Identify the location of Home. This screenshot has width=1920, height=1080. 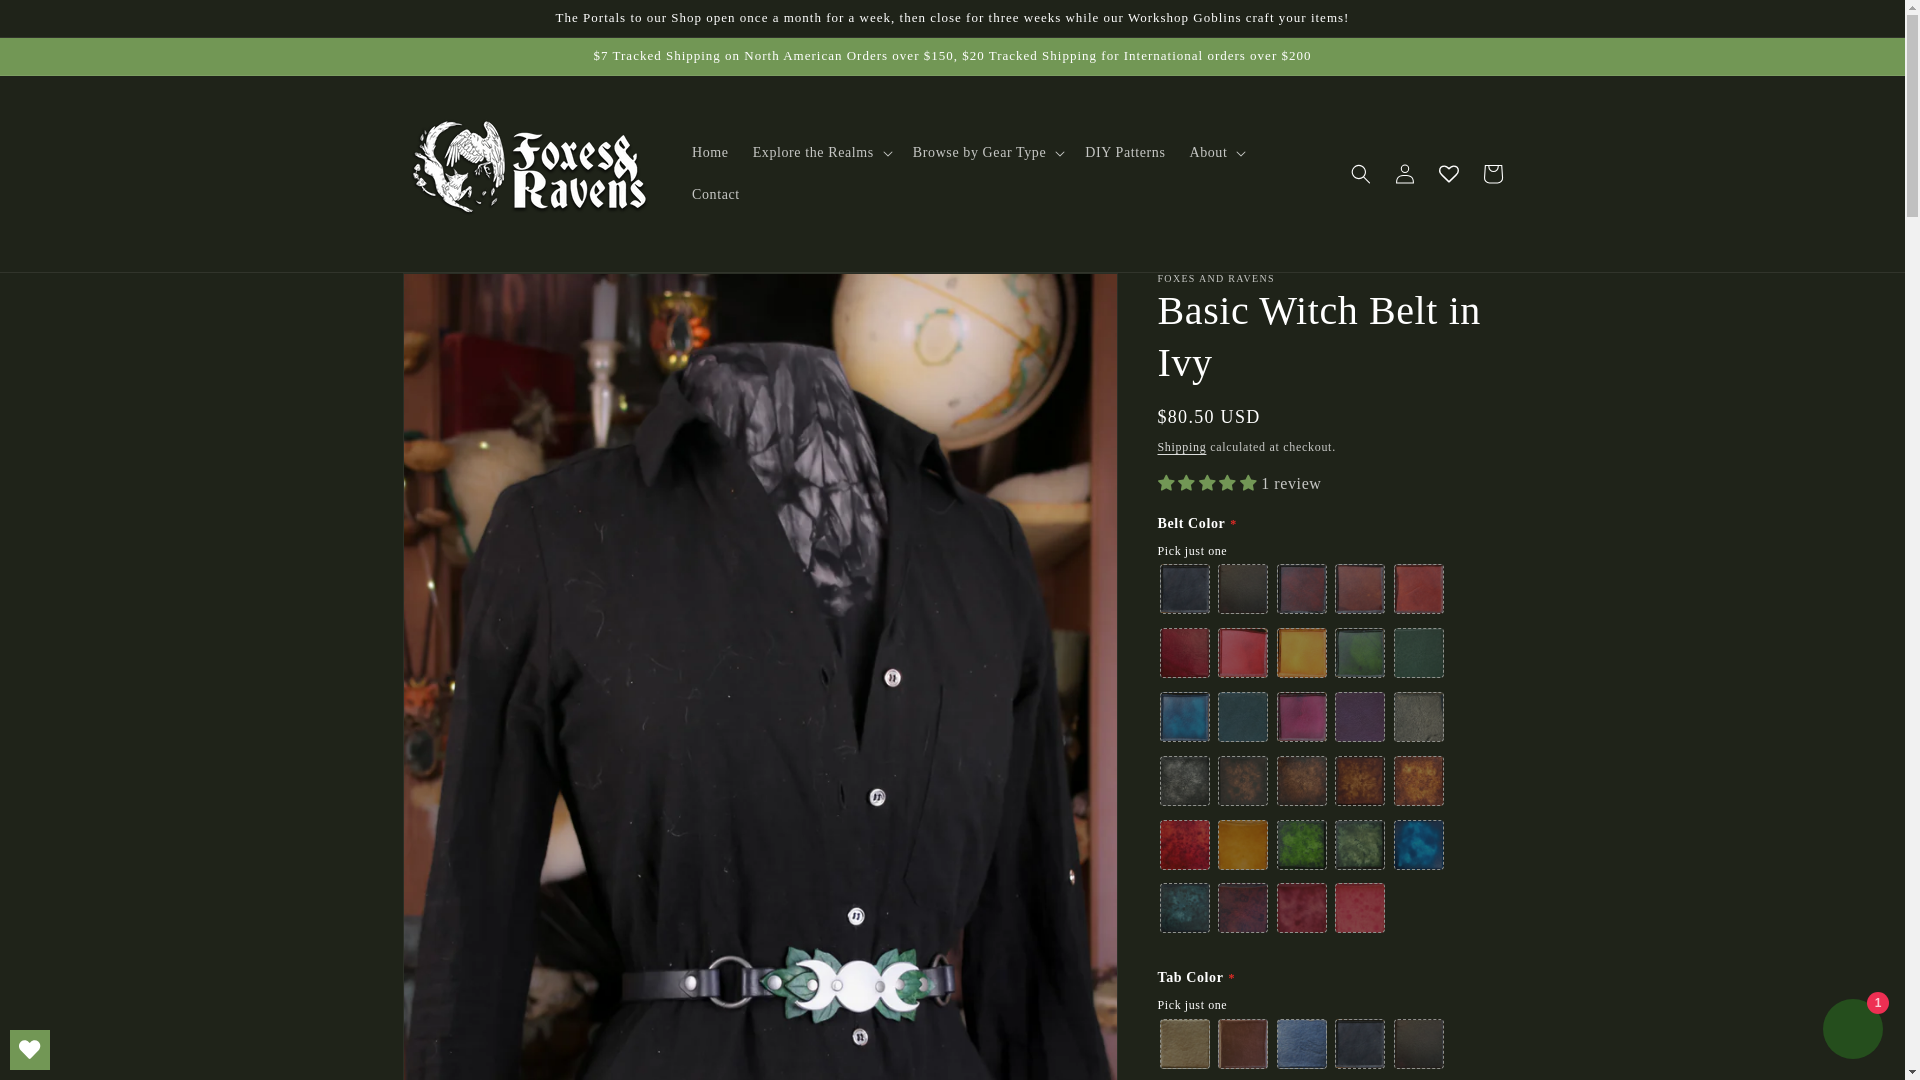
(710, 152).